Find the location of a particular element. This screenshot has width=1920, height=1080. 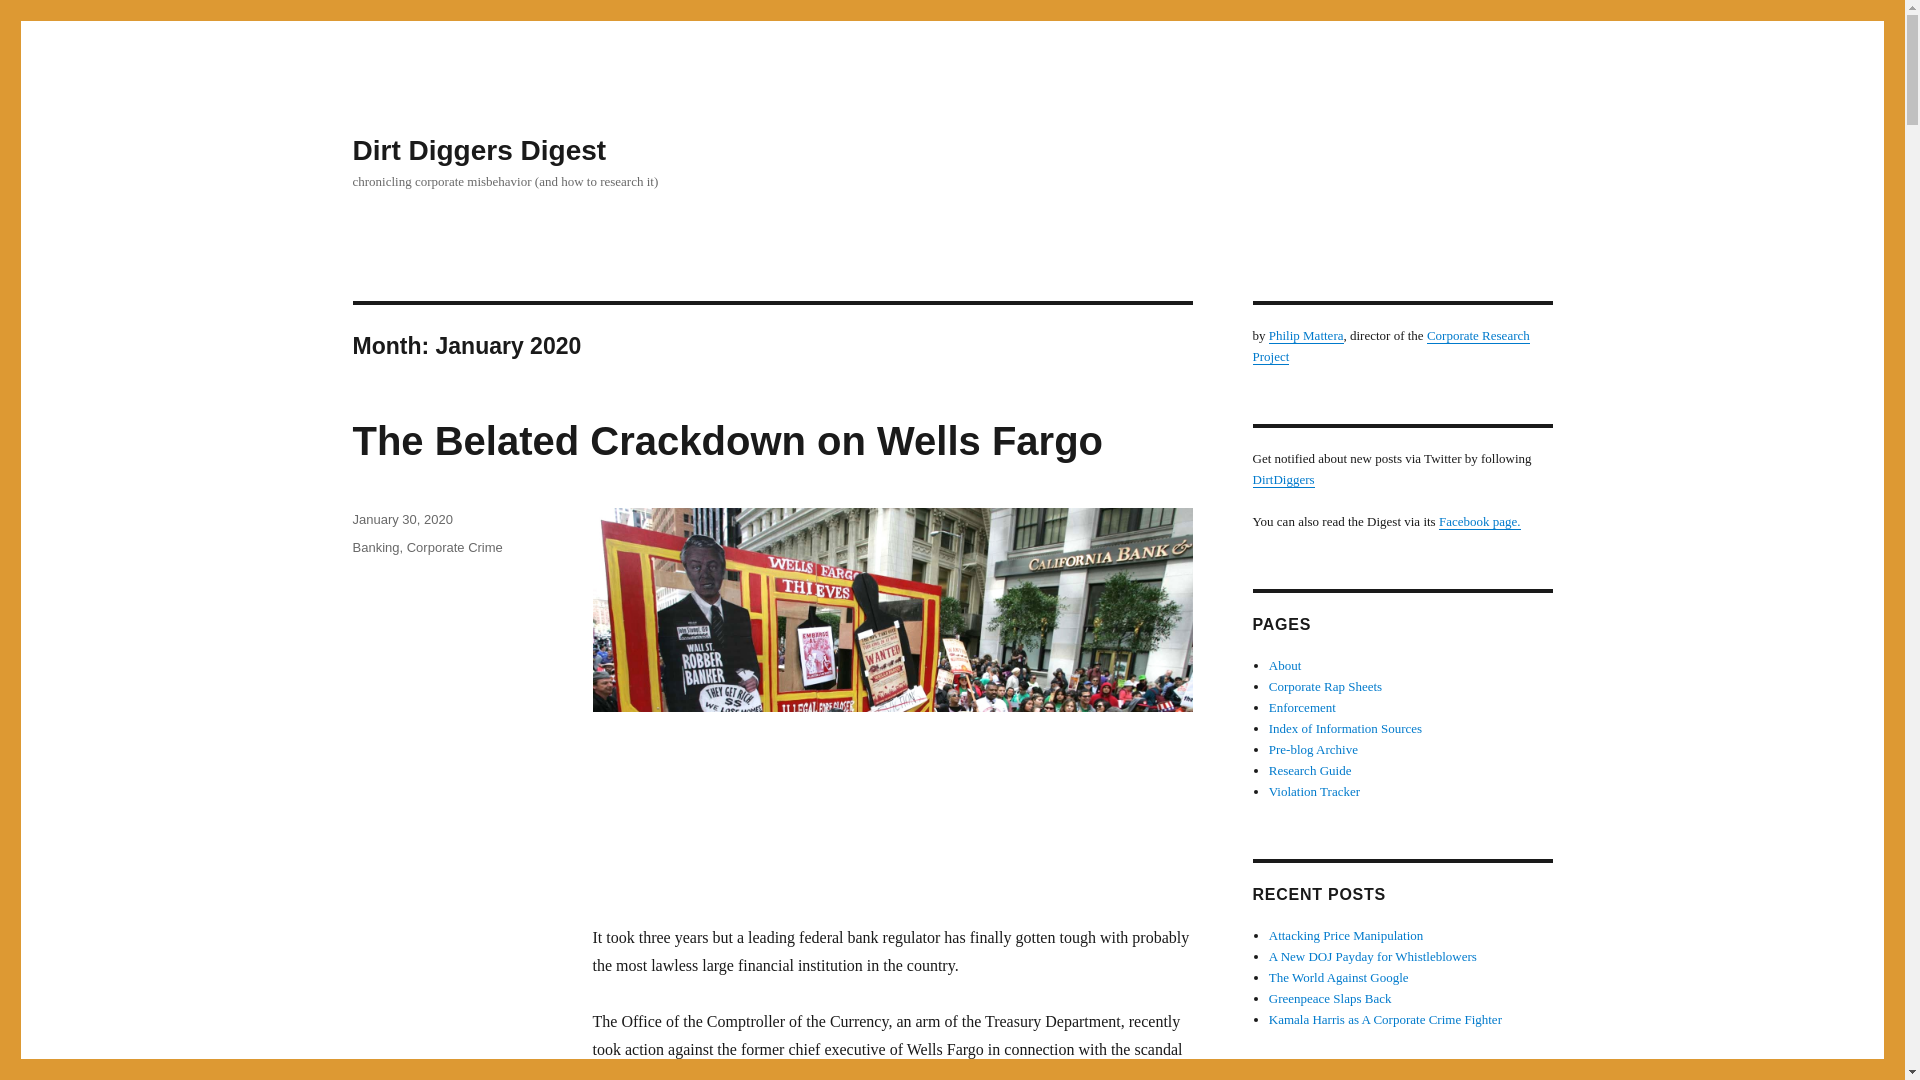

Corporate Crime is located at coordinates (455, 548).